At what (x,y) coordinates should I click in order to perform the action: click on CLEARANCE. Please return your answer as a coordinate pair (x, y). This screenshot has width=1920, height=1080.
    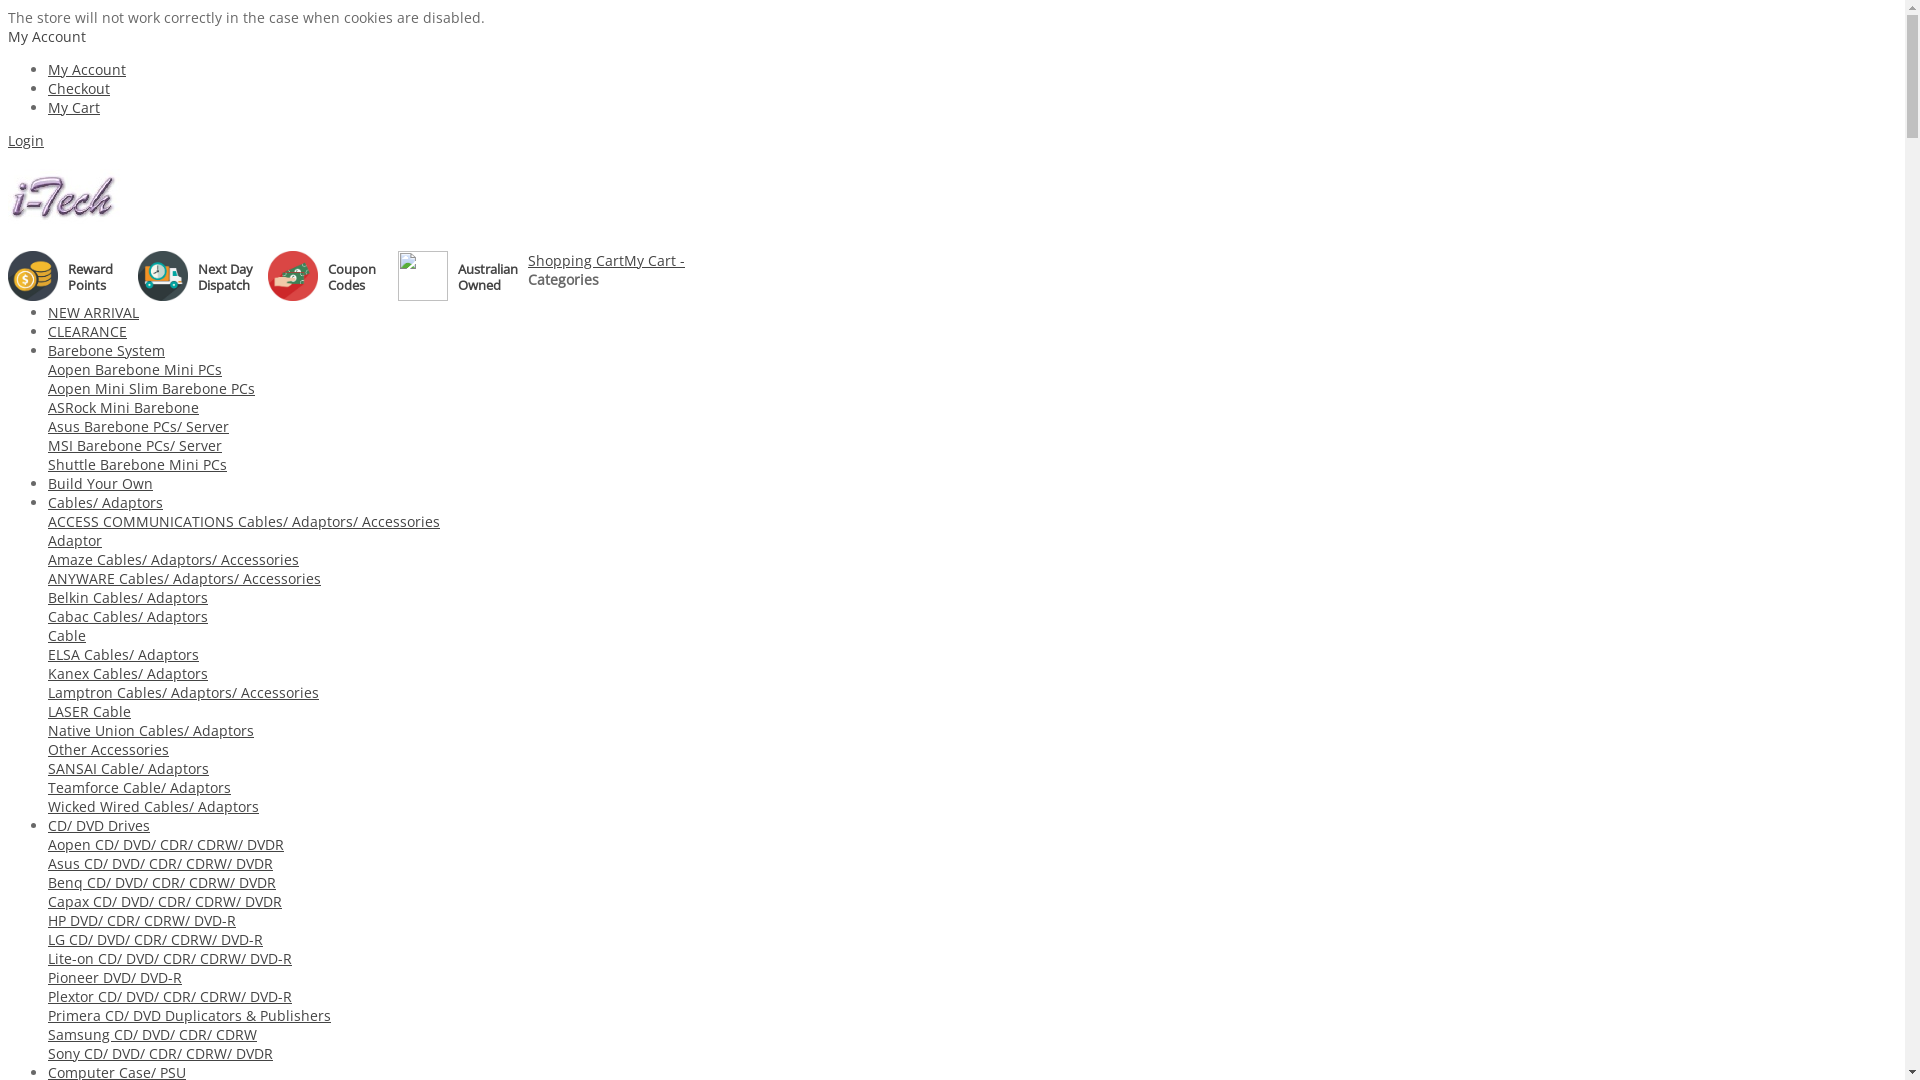
    Looking at the image, I should click on (88, 332).